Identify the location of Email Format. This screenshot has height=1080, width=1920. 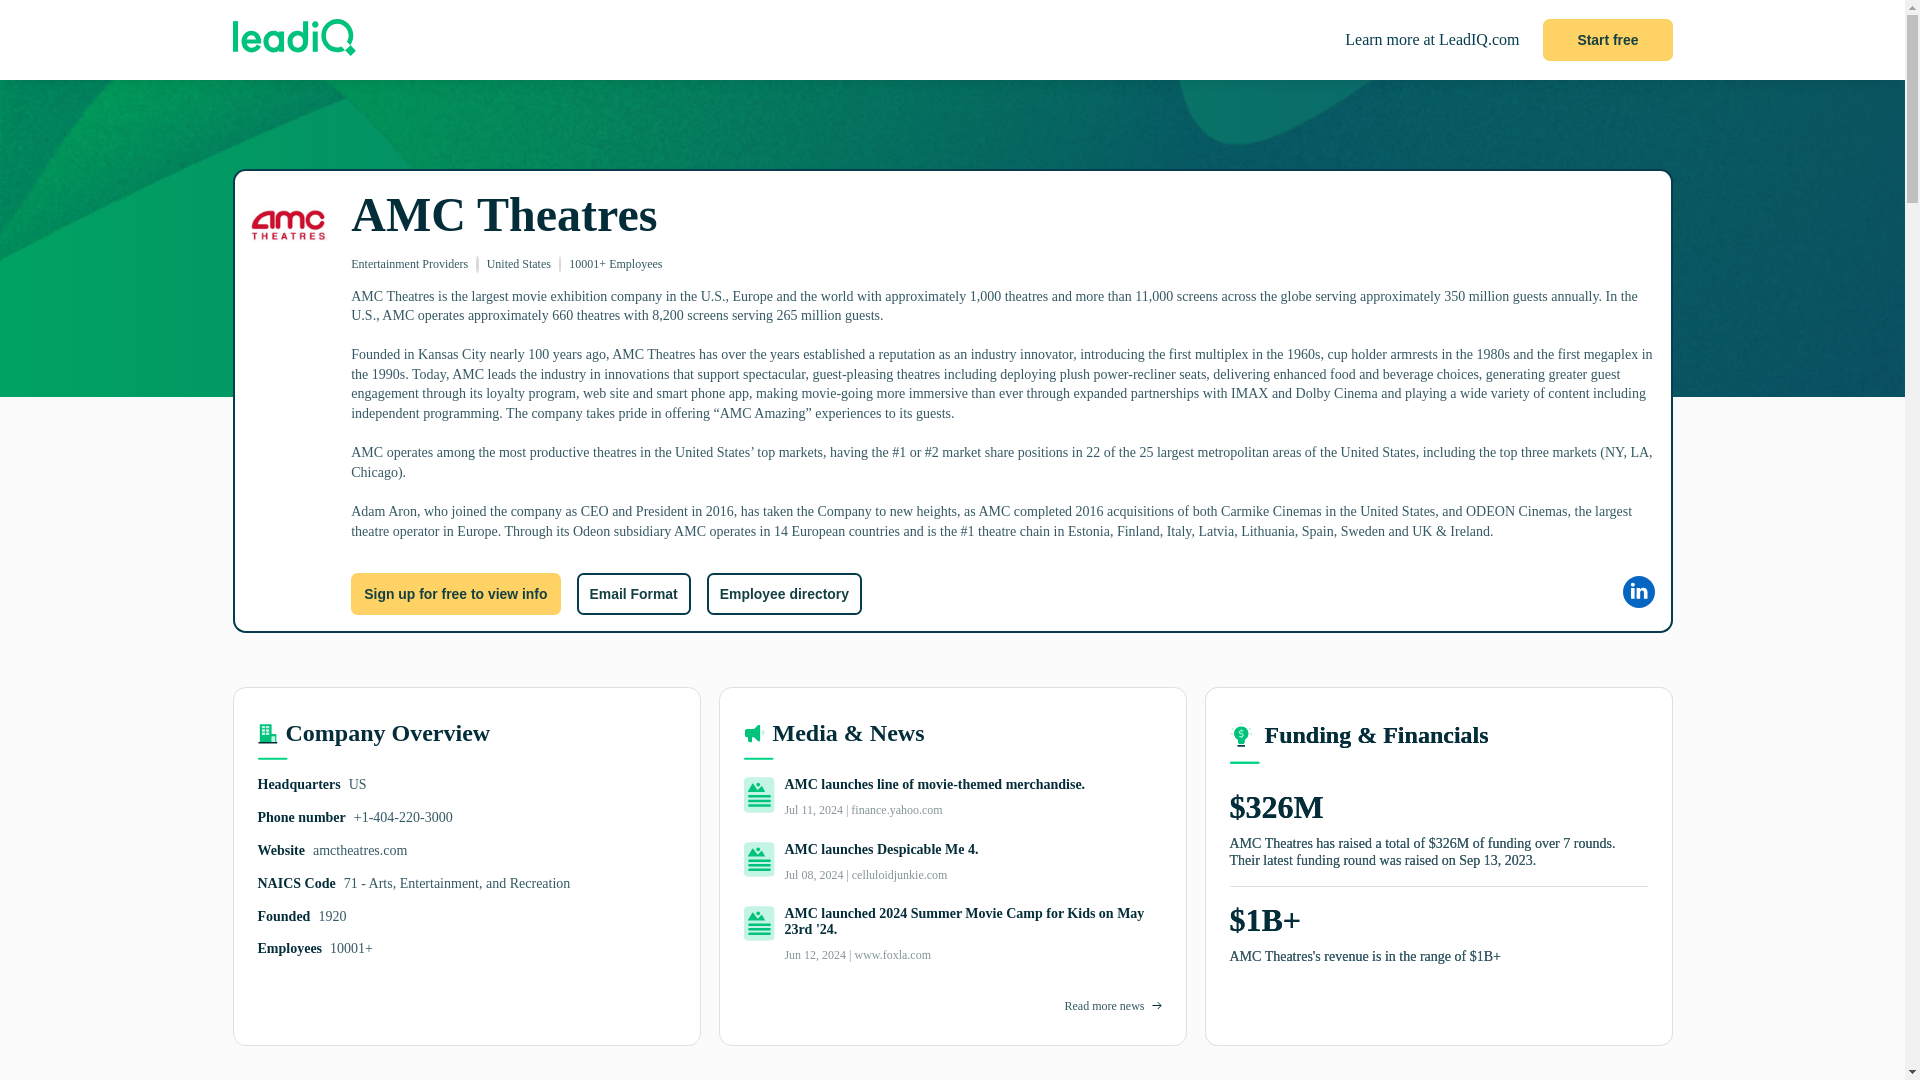
(632, 594).